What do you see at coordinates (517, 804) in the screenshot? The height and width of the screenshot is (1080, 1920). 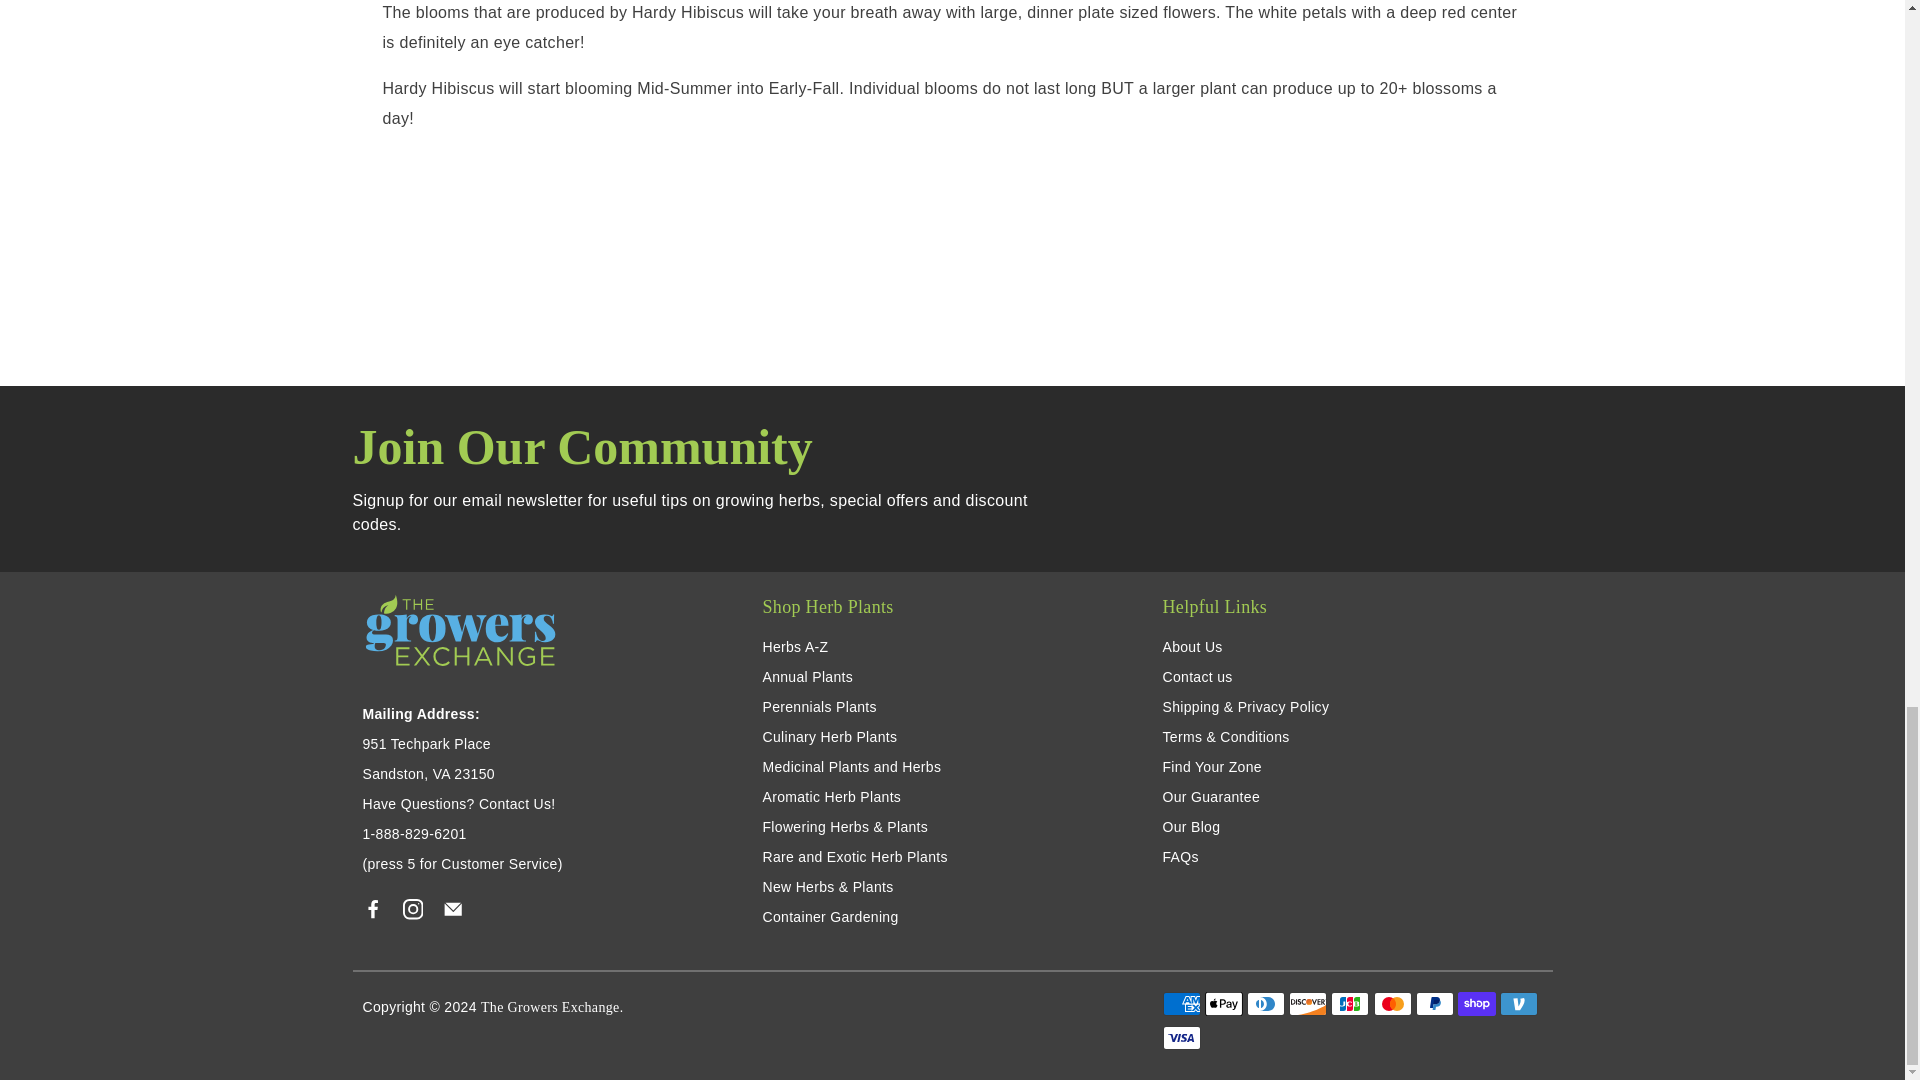 I see `Contact us` at bounding box center [517, 804].